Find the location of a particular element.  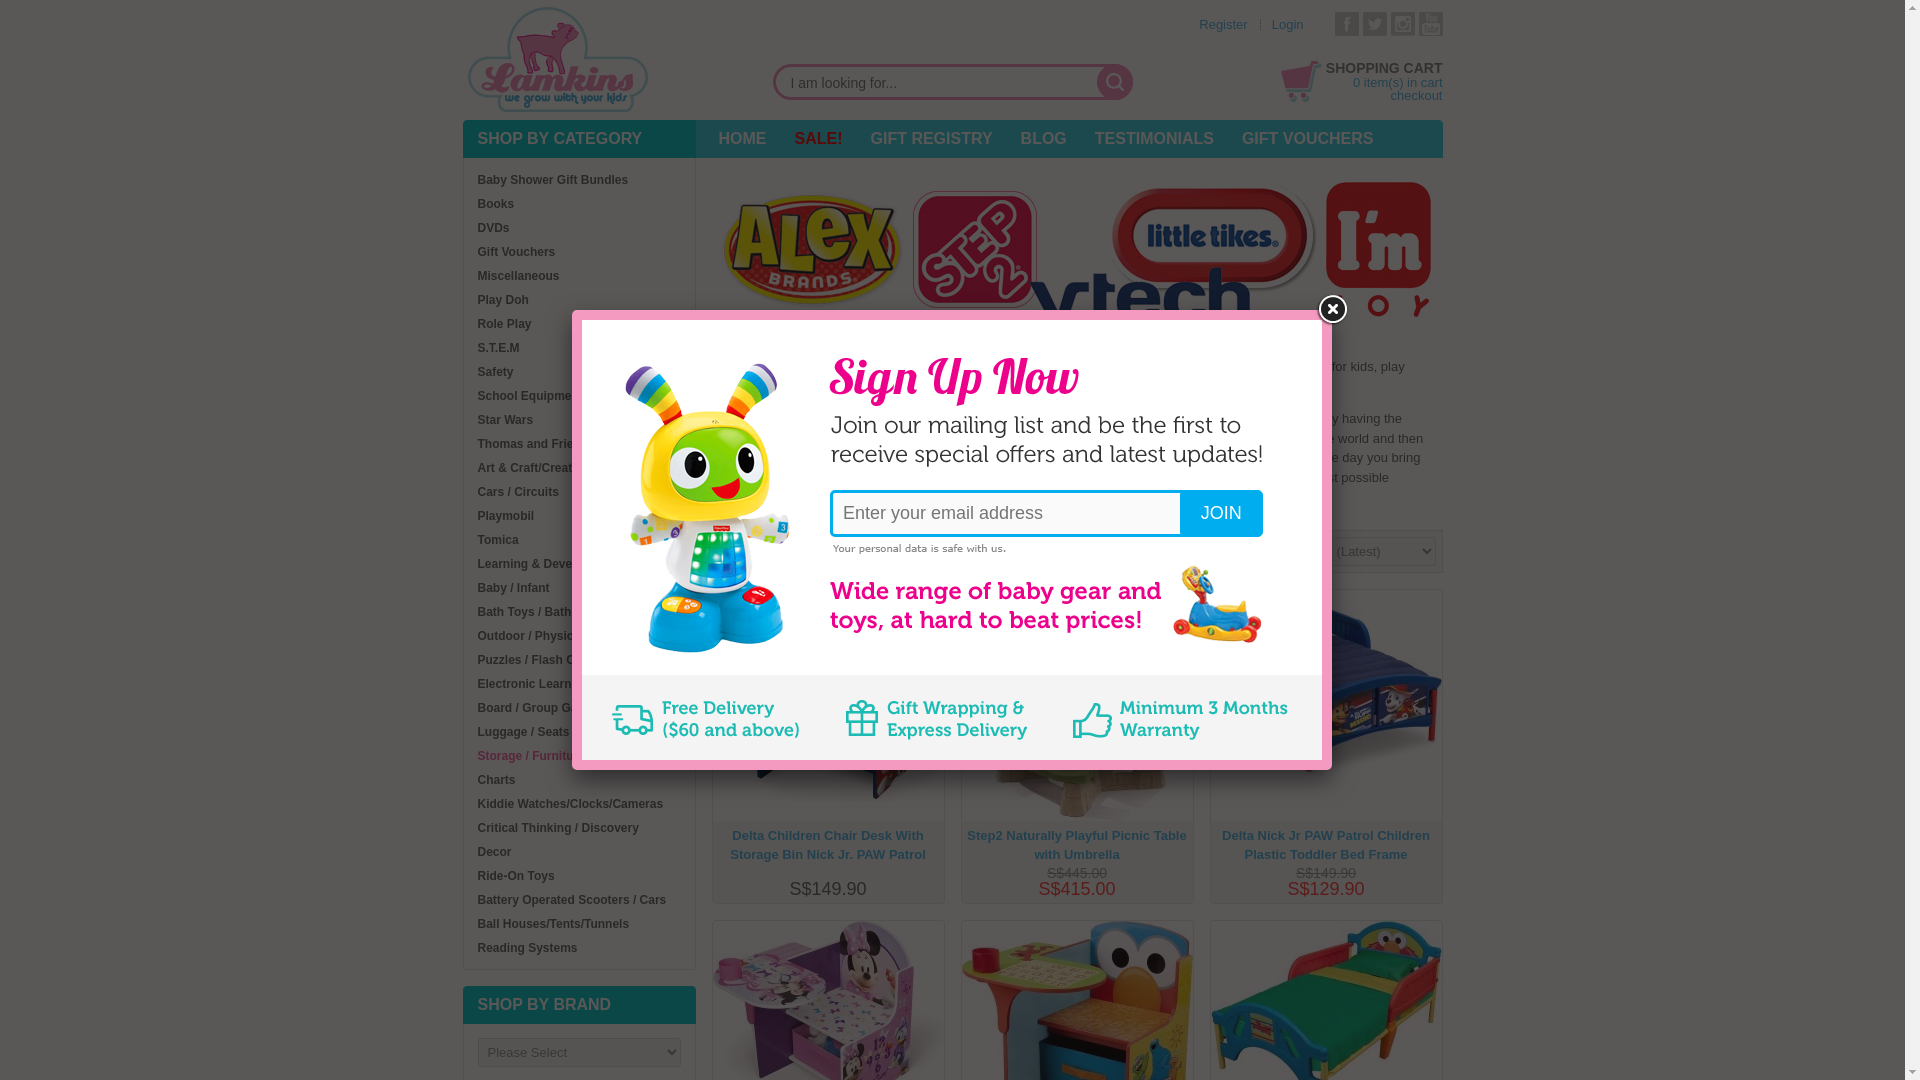

Ride-On Toys is located at coordinates (516, 876).